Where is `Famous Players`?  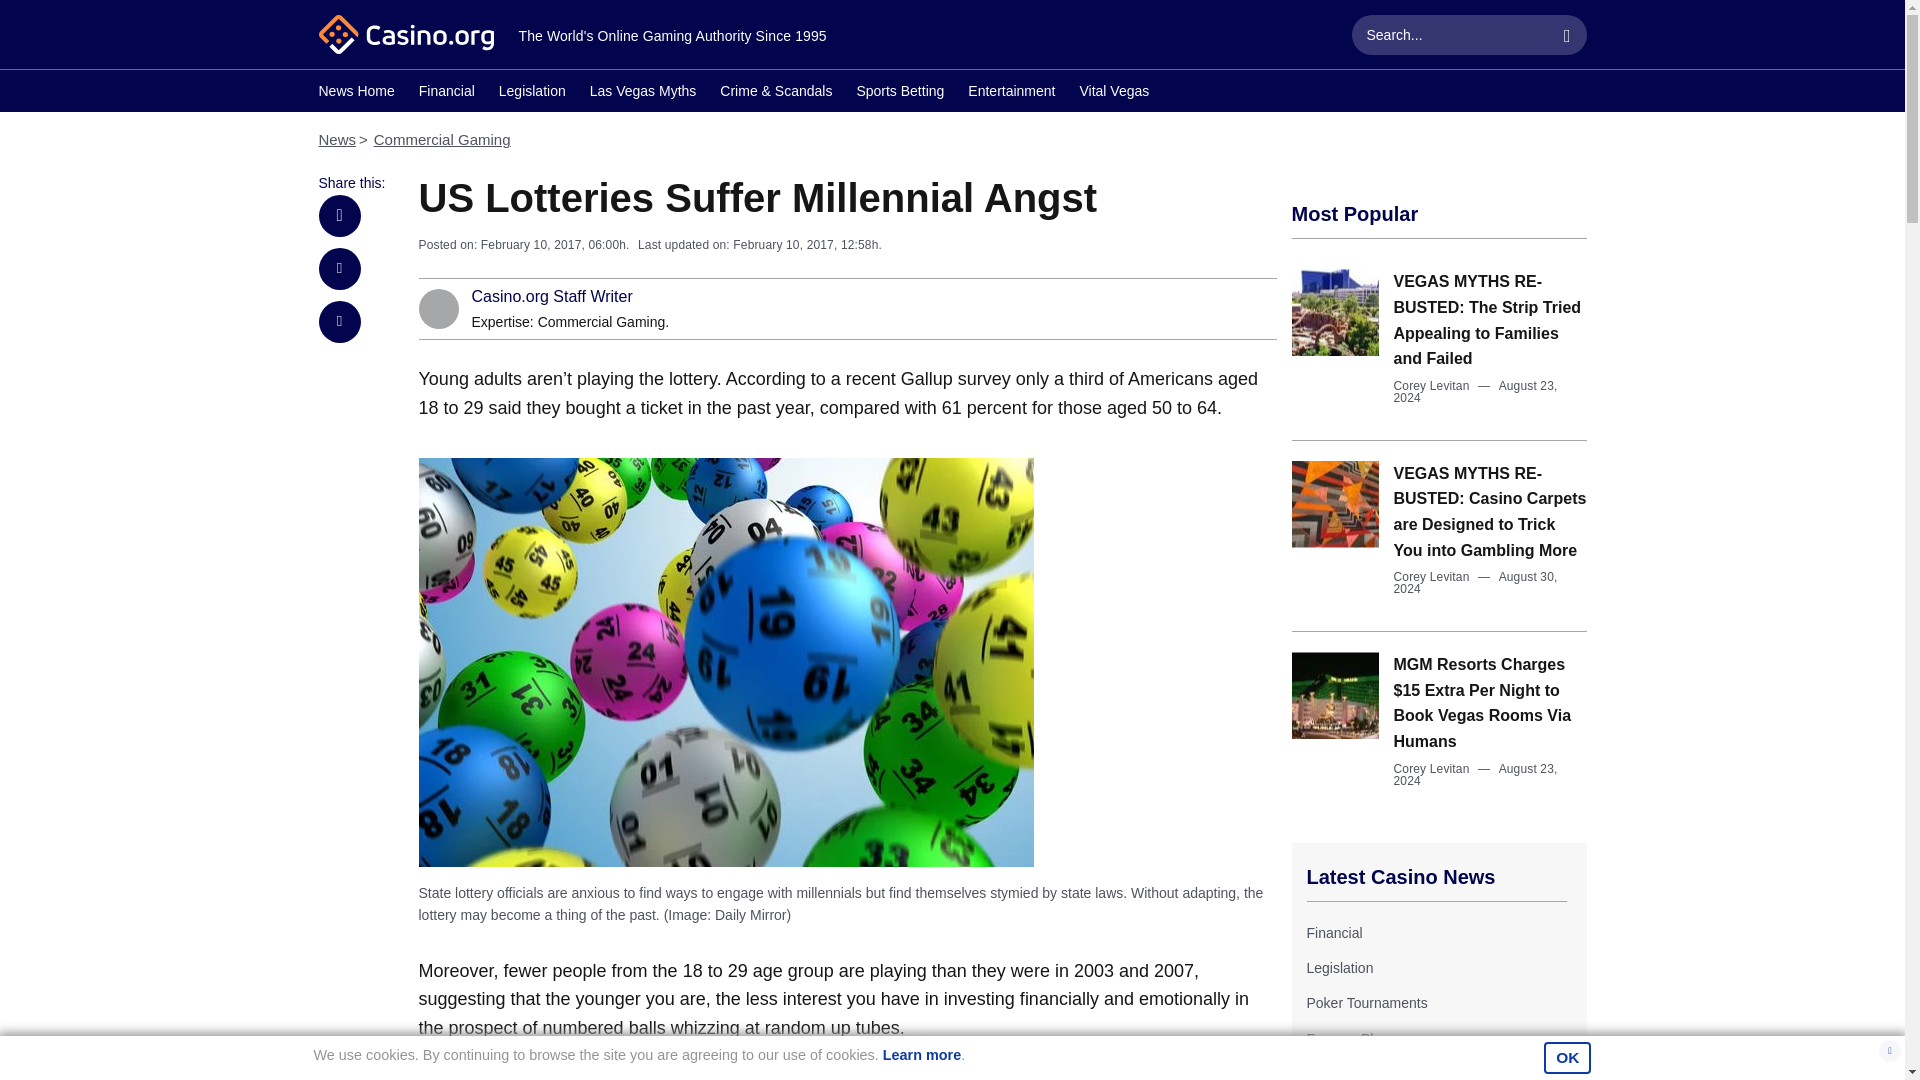 Famous Players is located at coordinates (1356, 1038).